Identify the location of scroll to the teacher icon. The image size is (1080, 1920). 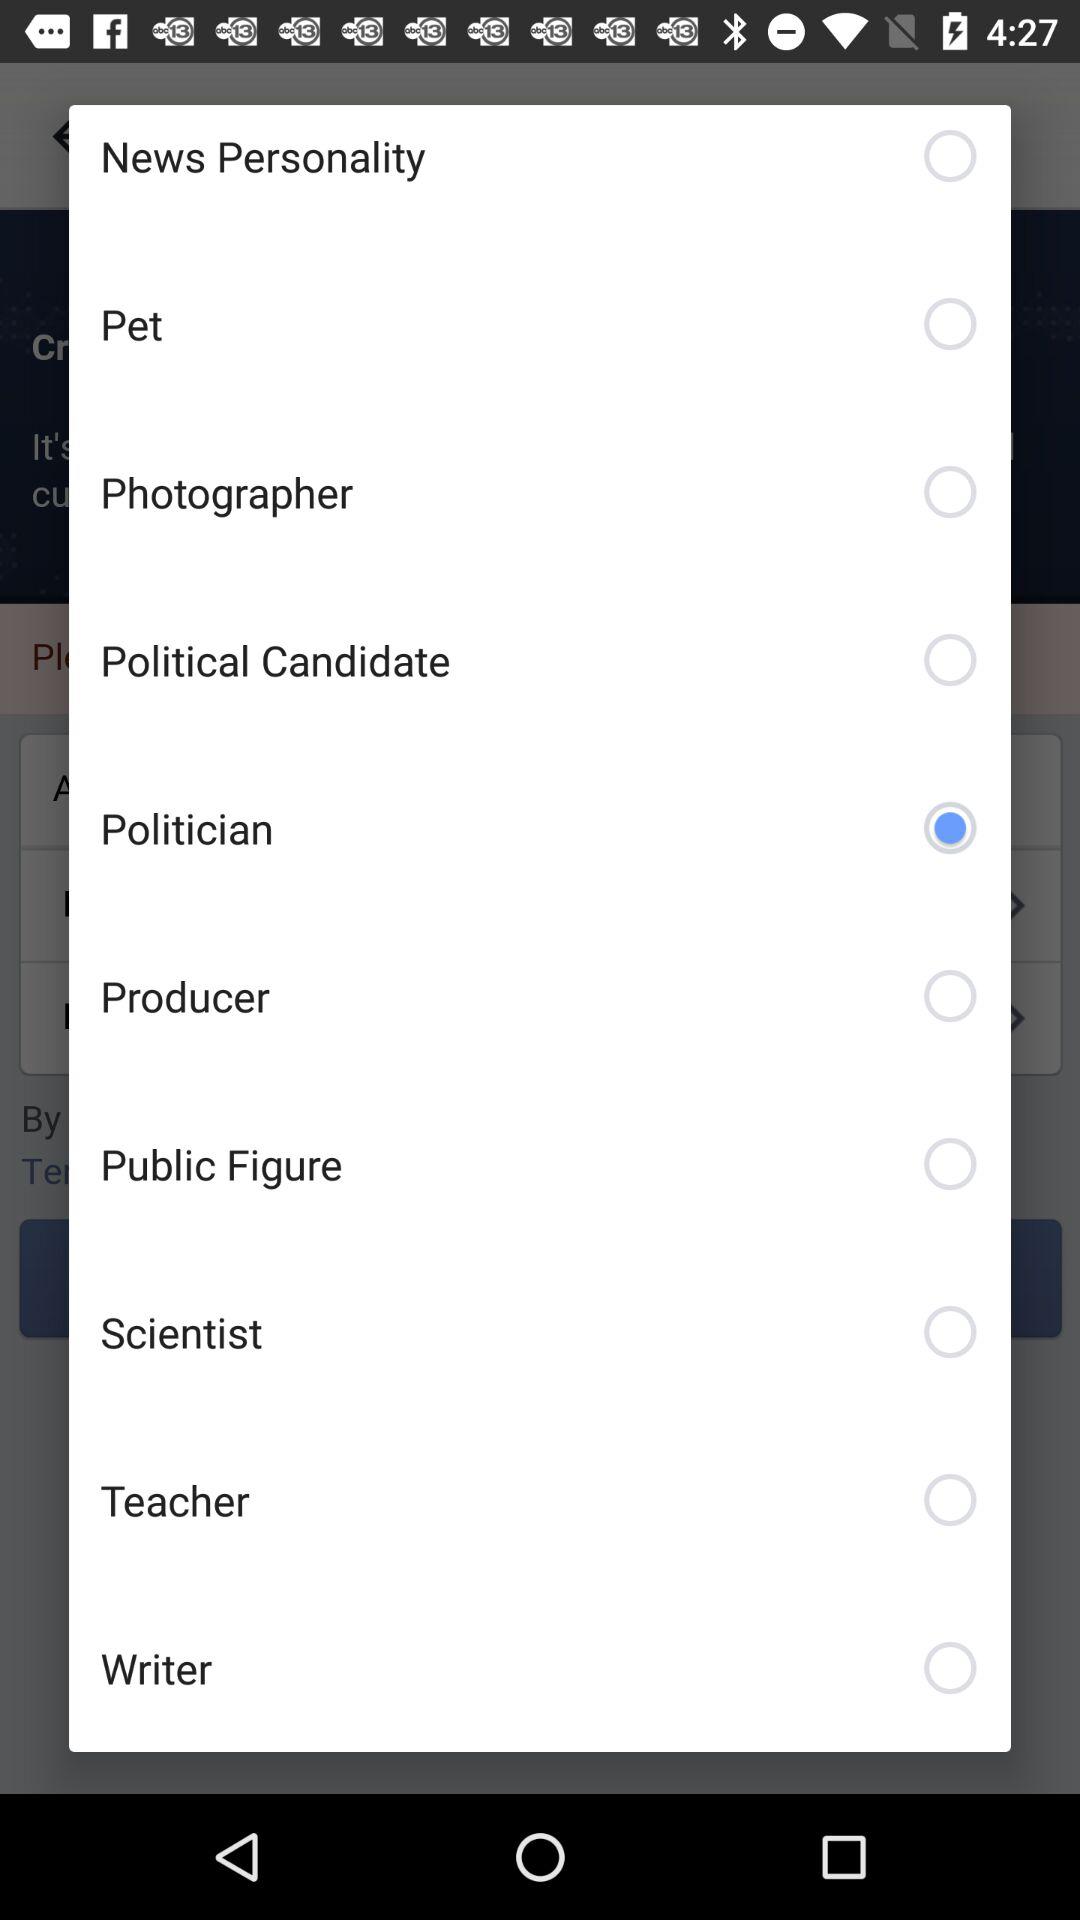
(540, 1500).